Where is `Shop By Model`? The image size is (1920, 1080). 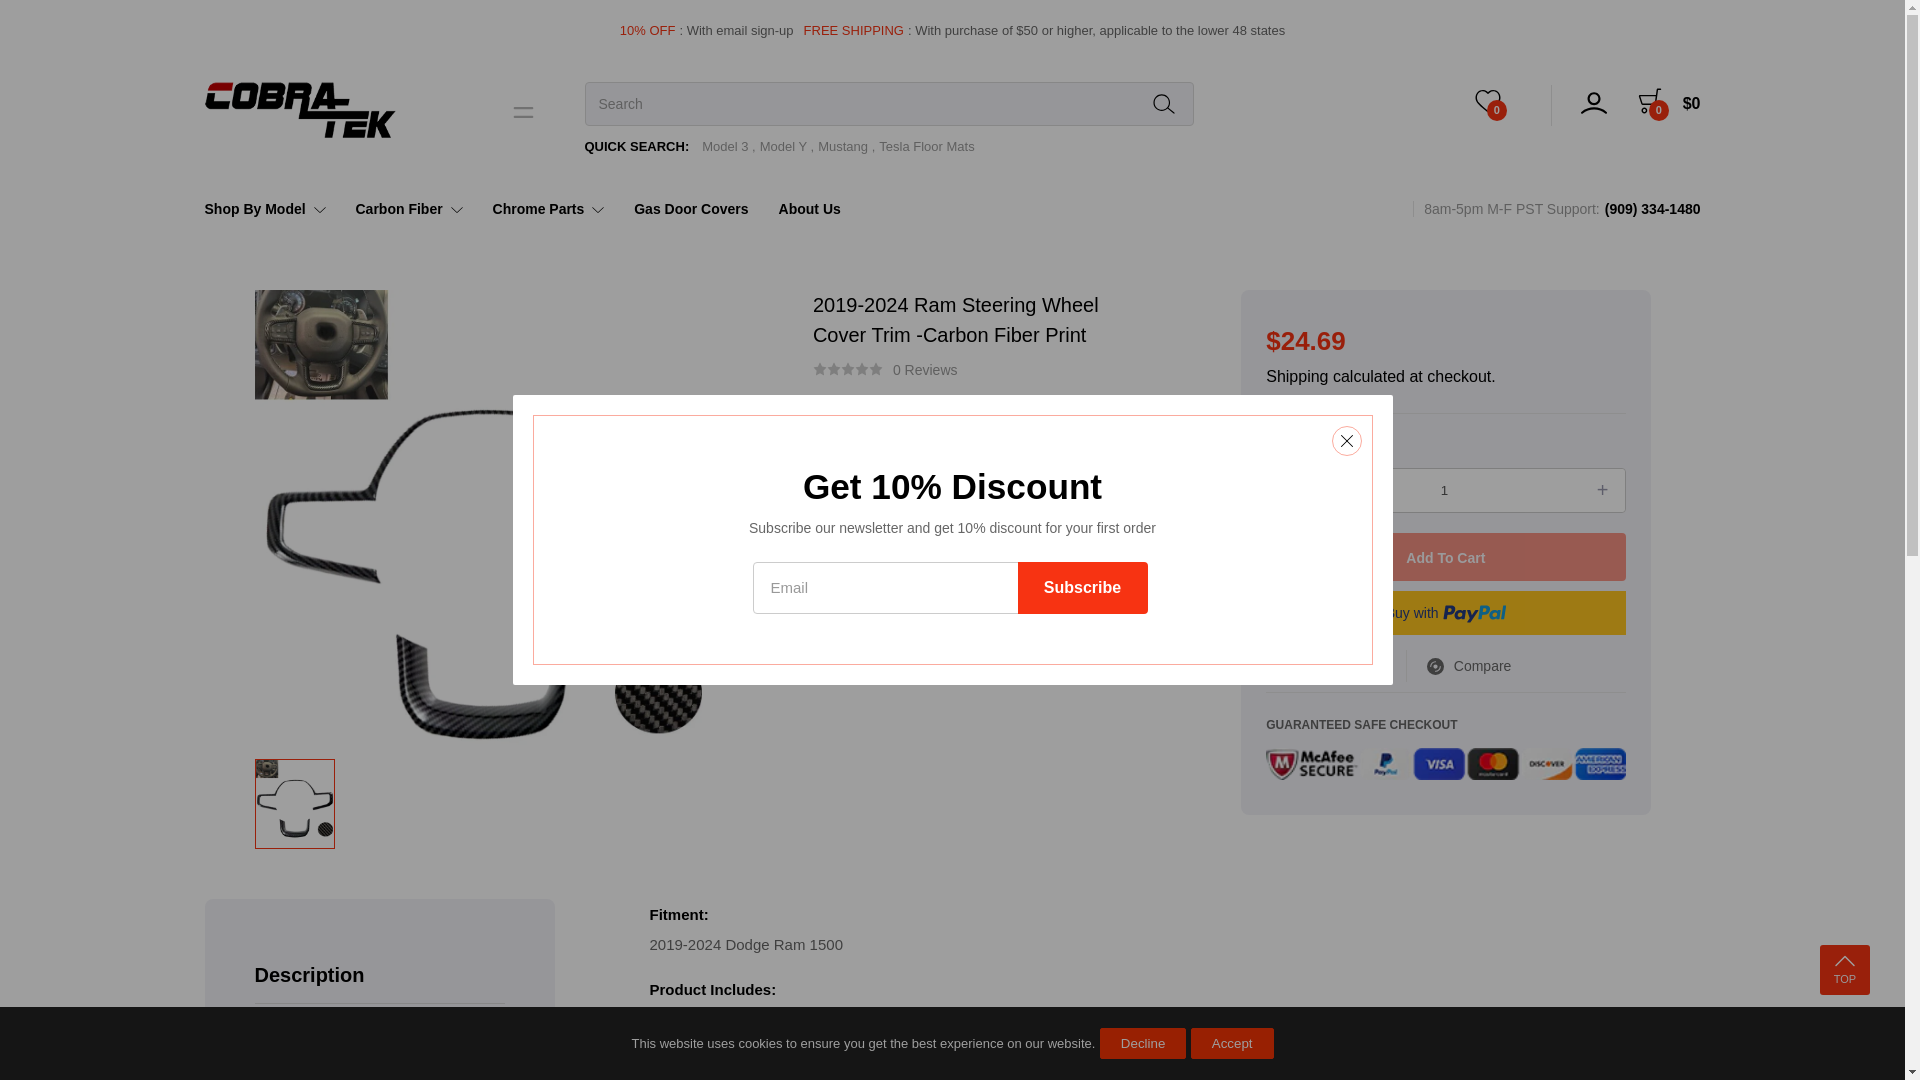 Shop By Model is located at coordinates (271, 208).